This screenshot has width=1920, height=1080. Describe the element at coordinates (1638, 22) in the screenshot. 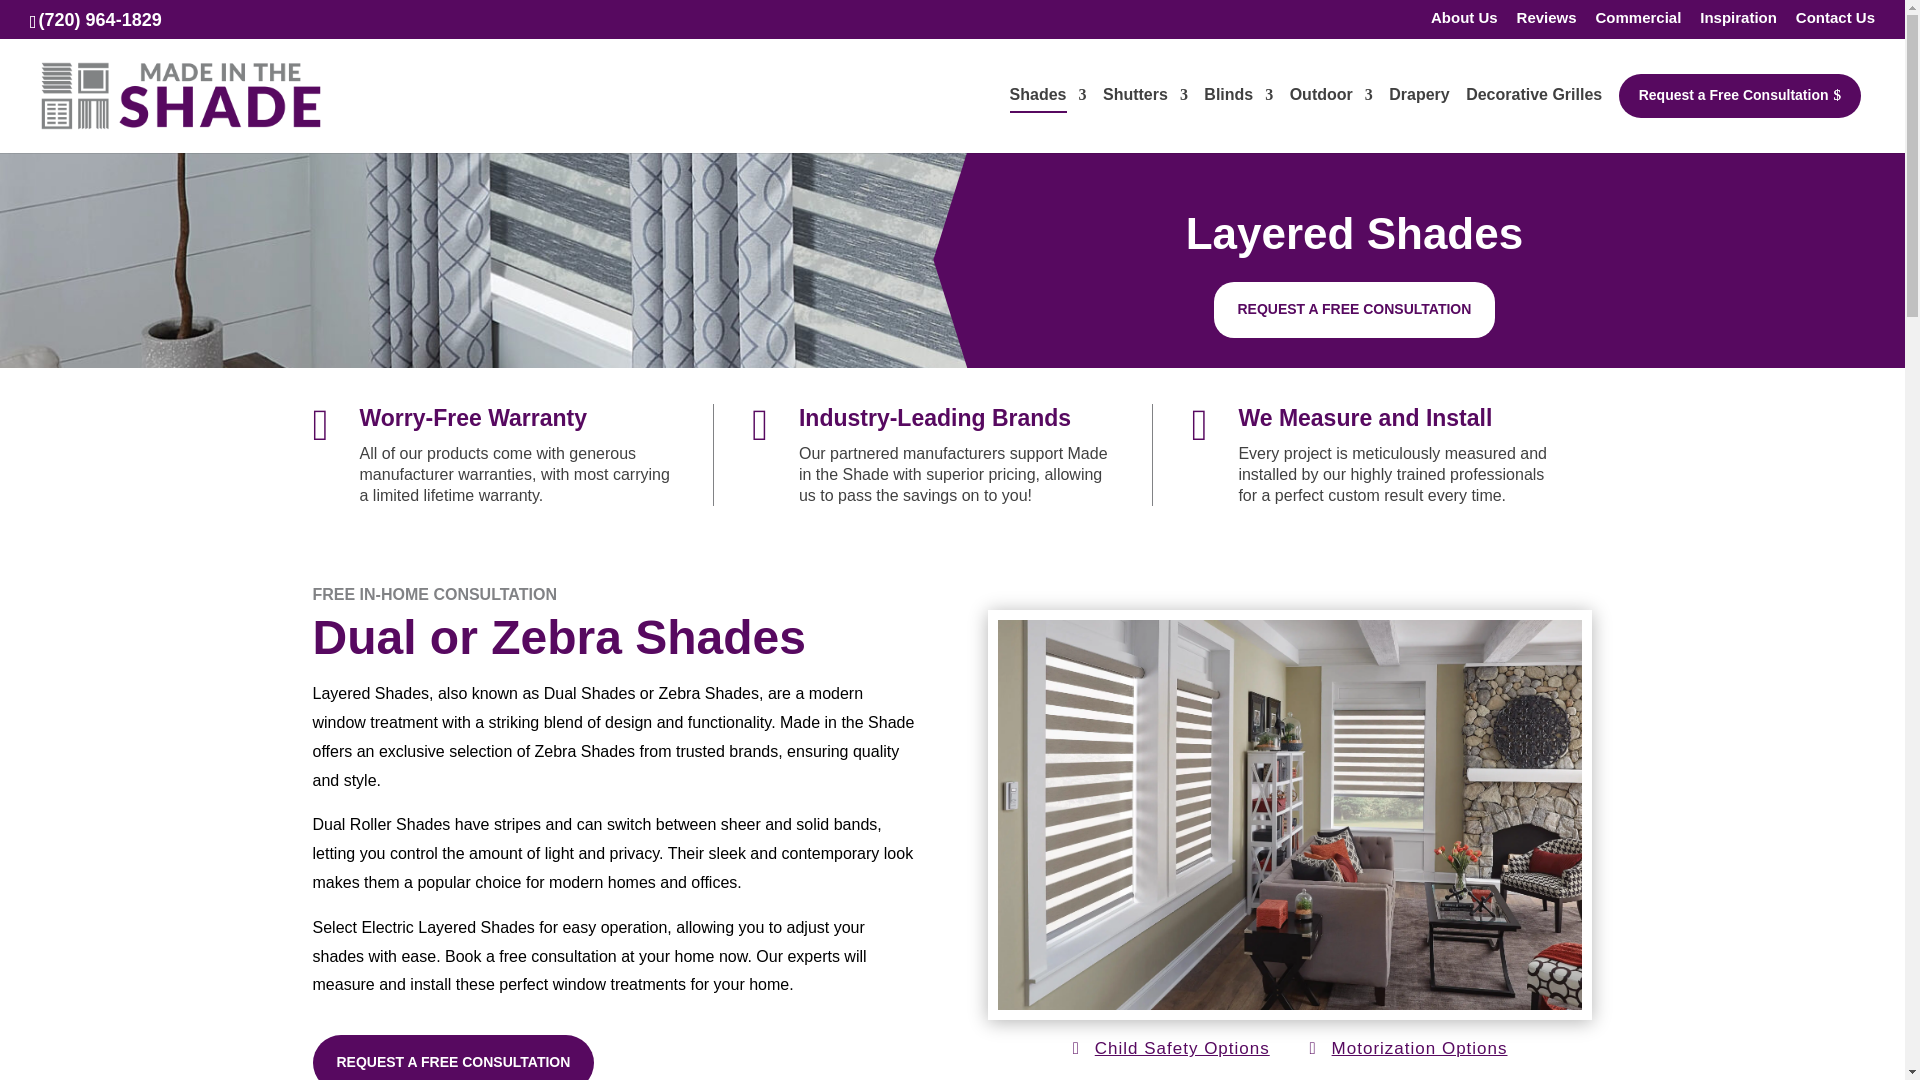

I see `Commercial` at that location.